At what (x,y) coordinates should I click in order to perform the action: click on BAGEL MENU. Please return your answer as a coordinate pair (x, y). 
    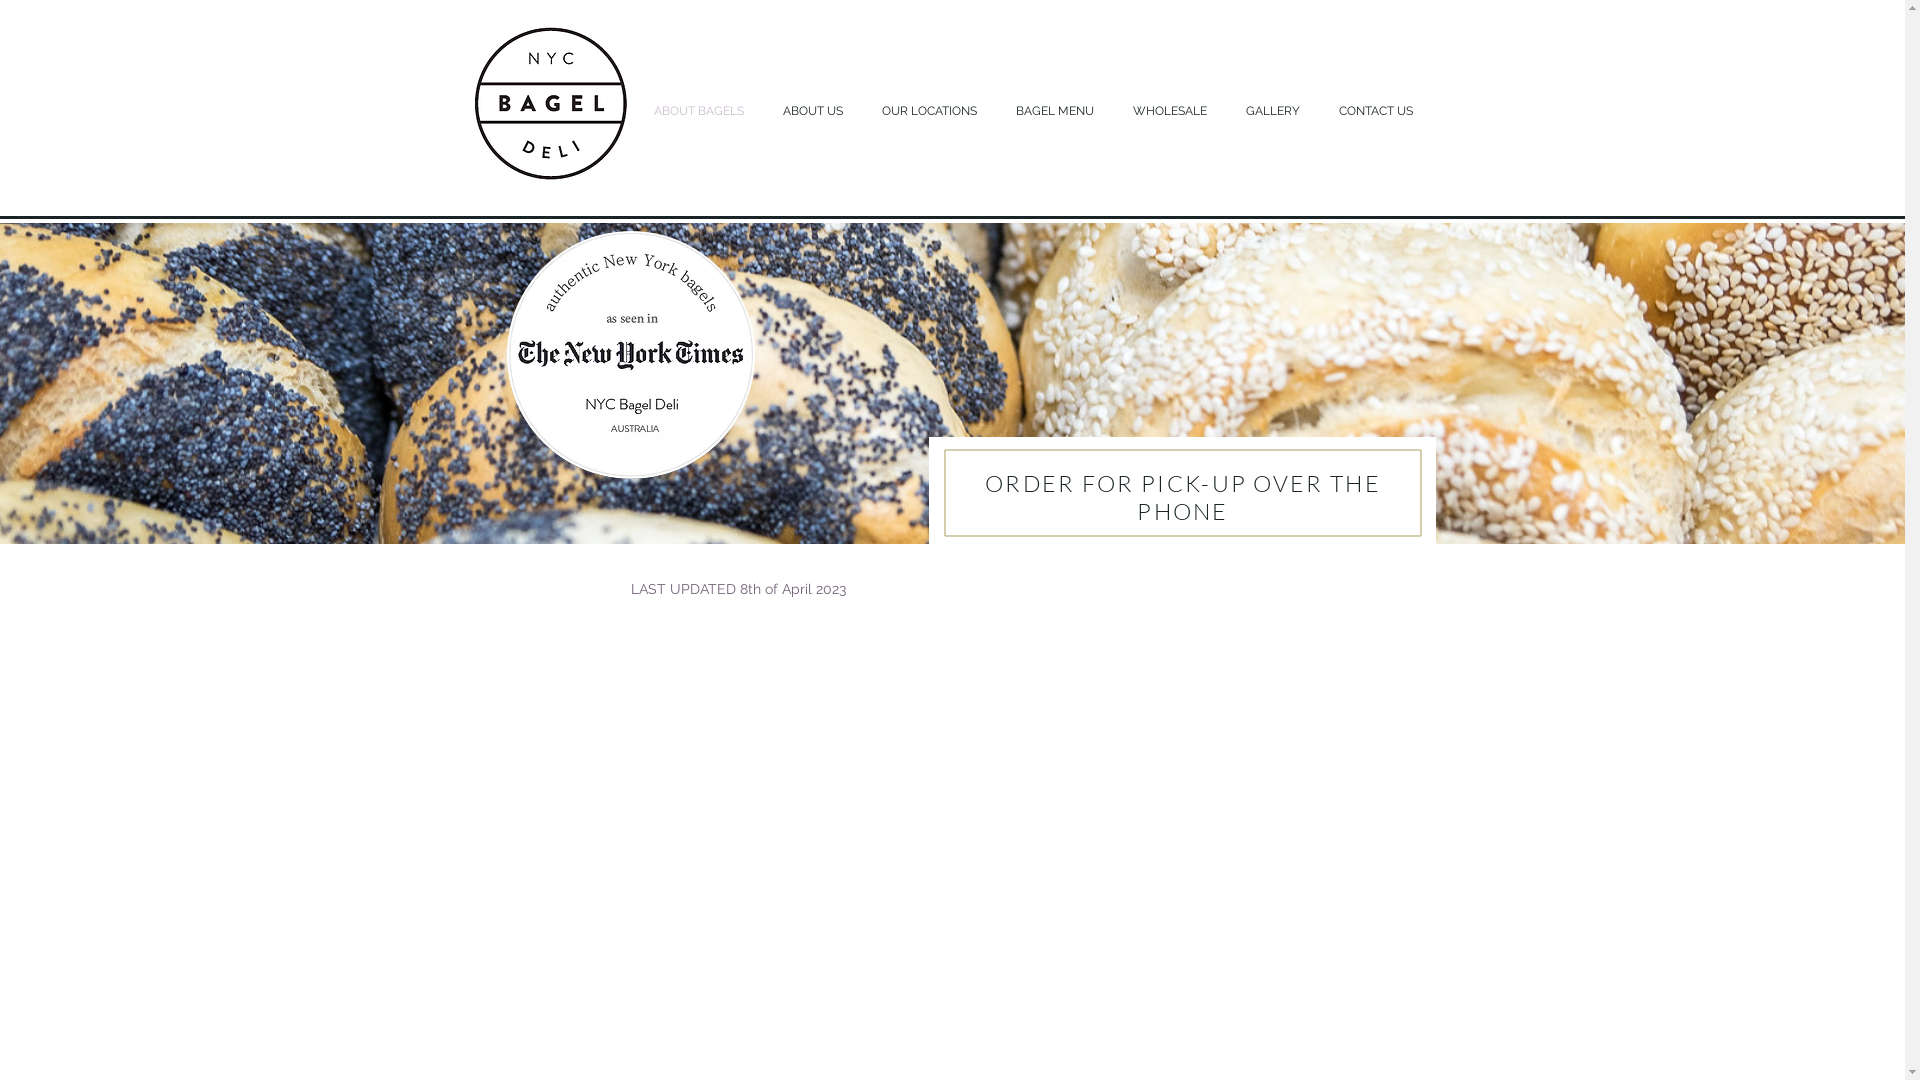
    Looking at the image, I should click on (1058, 112).